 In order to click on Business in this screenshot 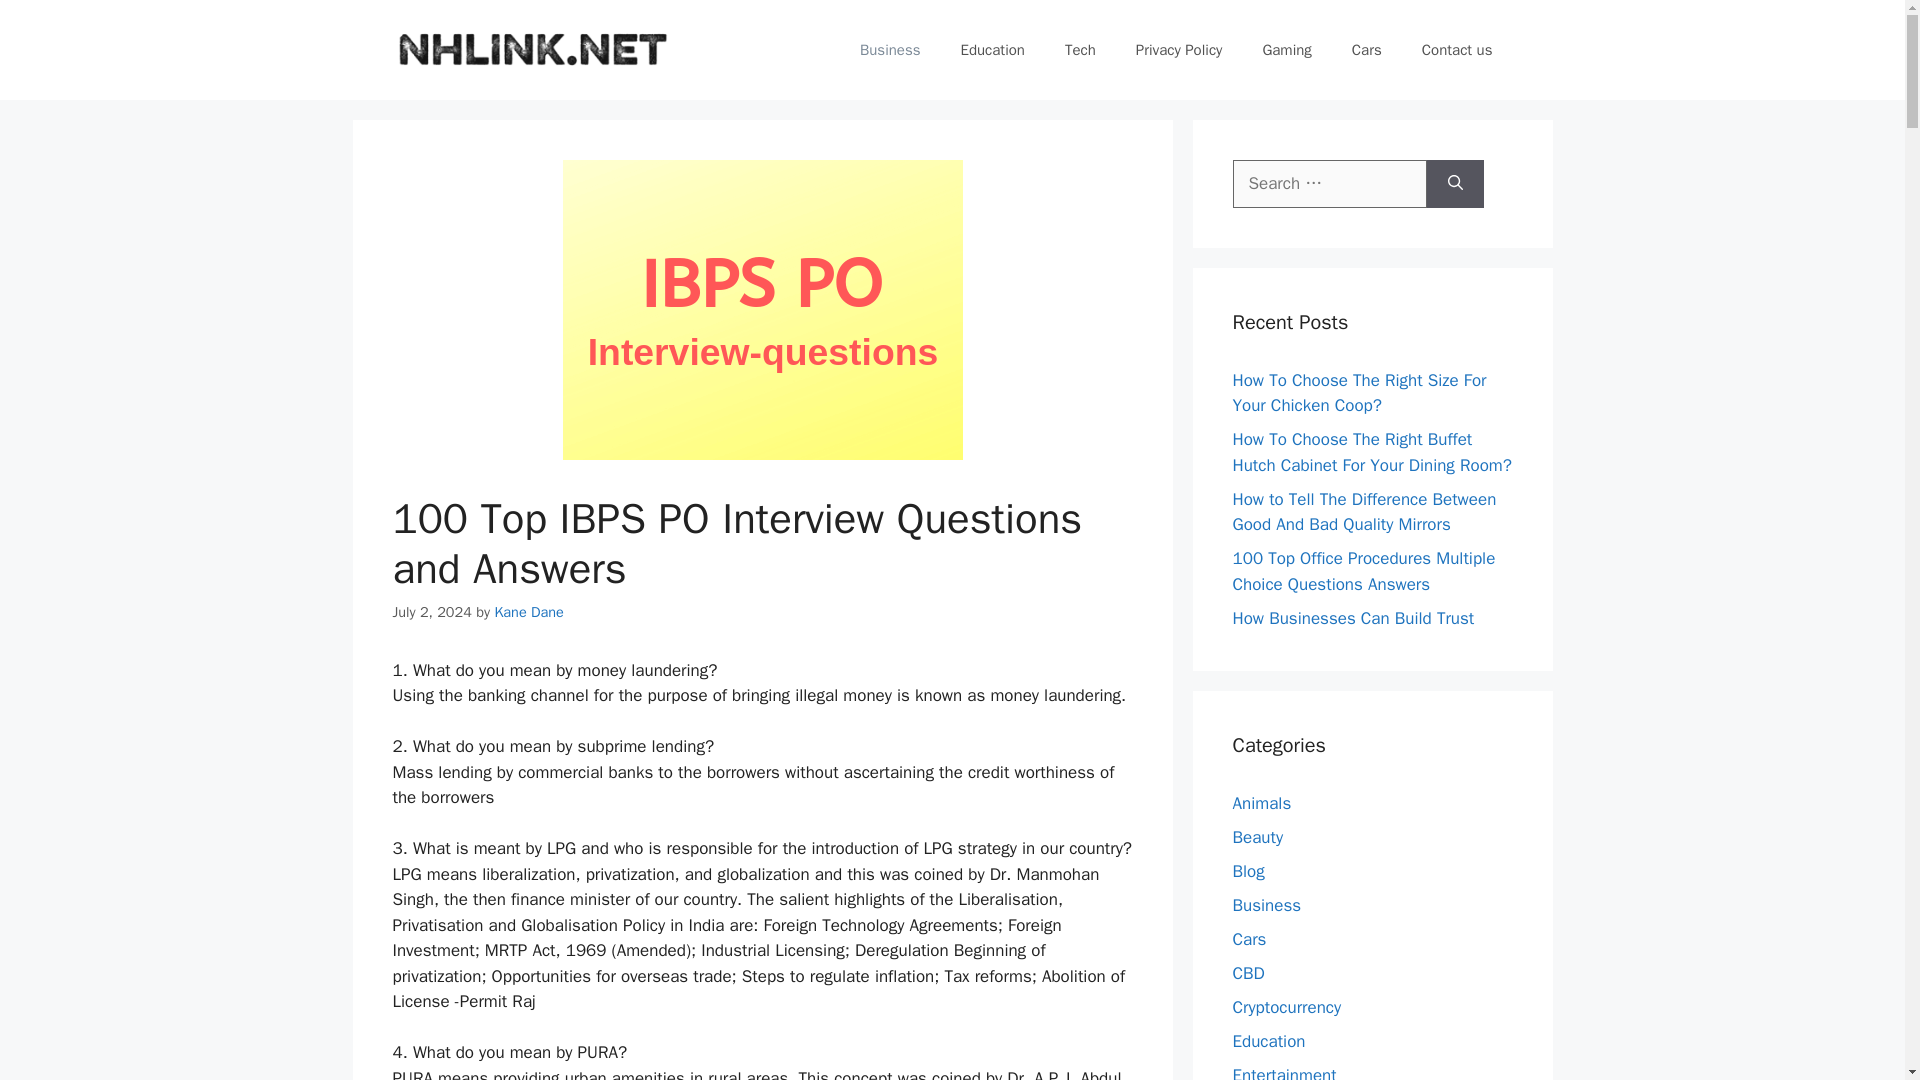, I will do `click(1266, 905)`.